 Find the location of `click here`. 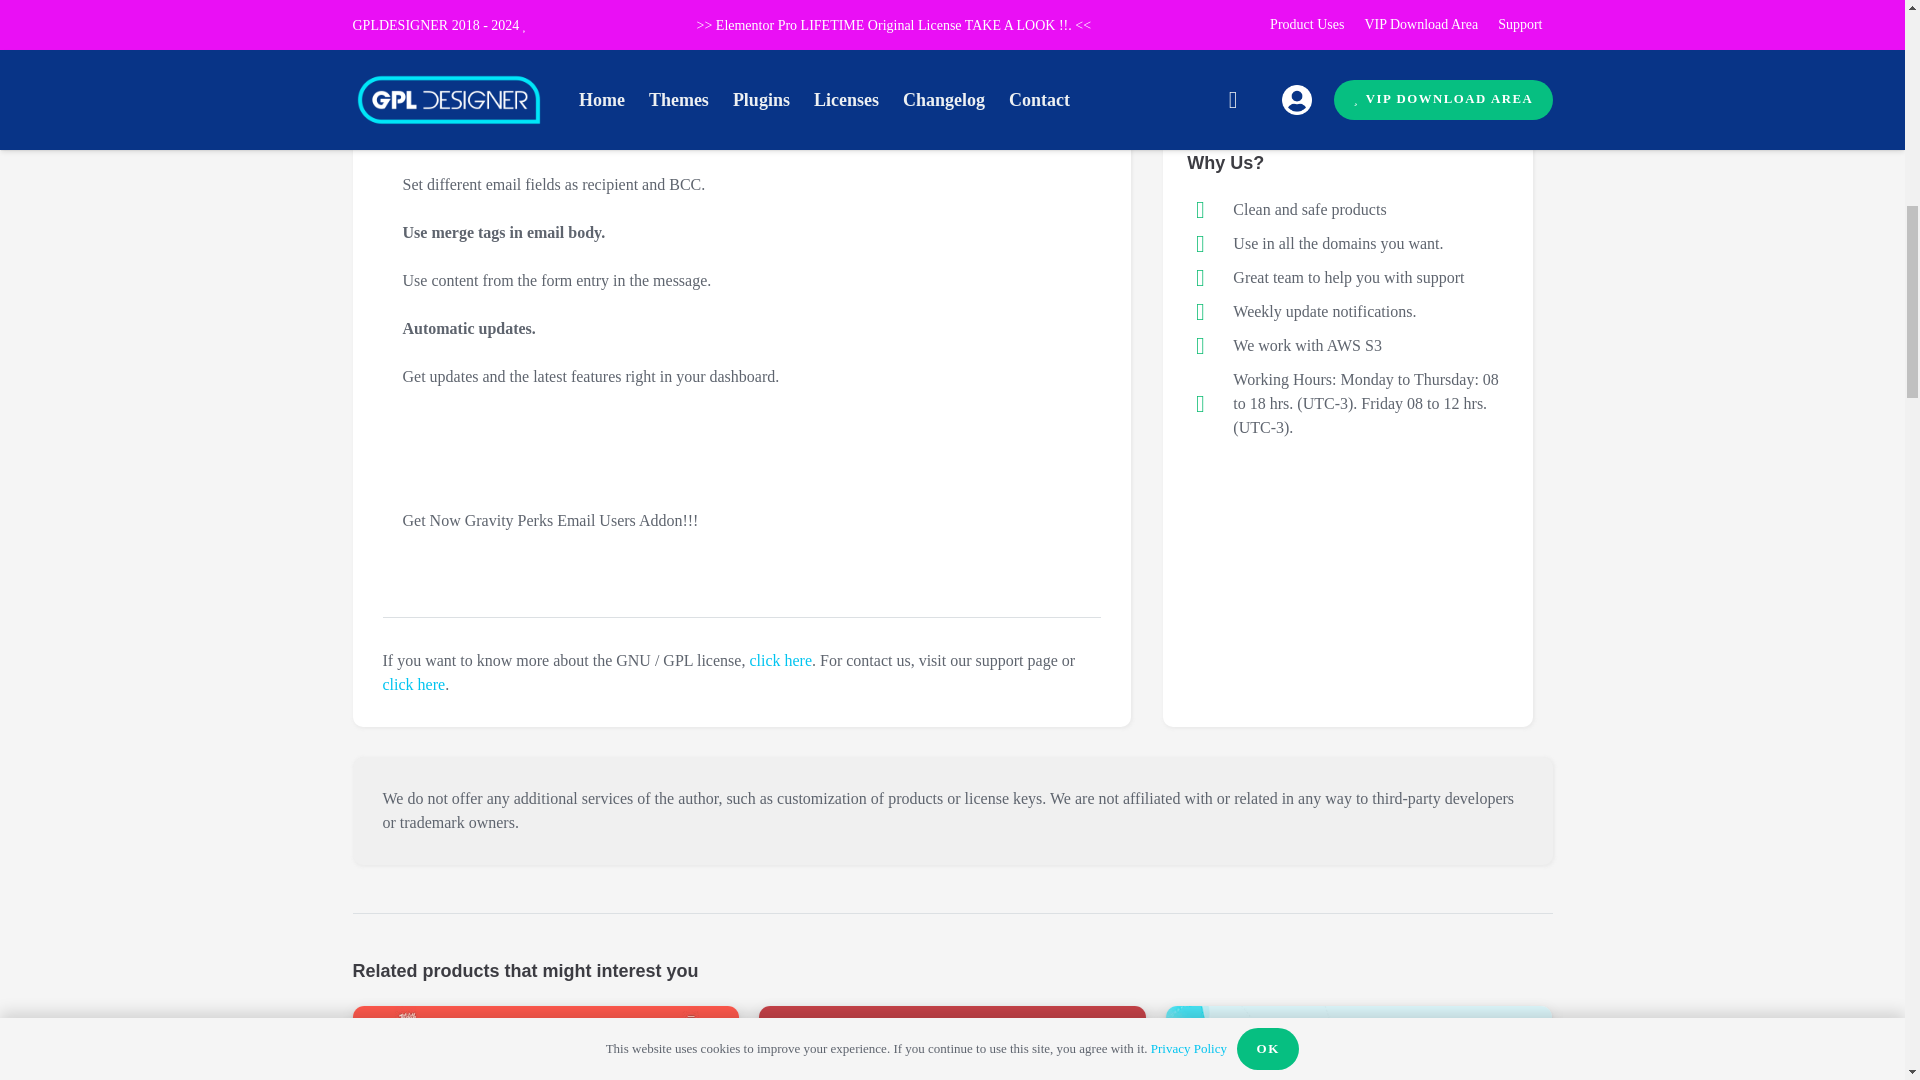

click here is located at coordinates (414, 684).